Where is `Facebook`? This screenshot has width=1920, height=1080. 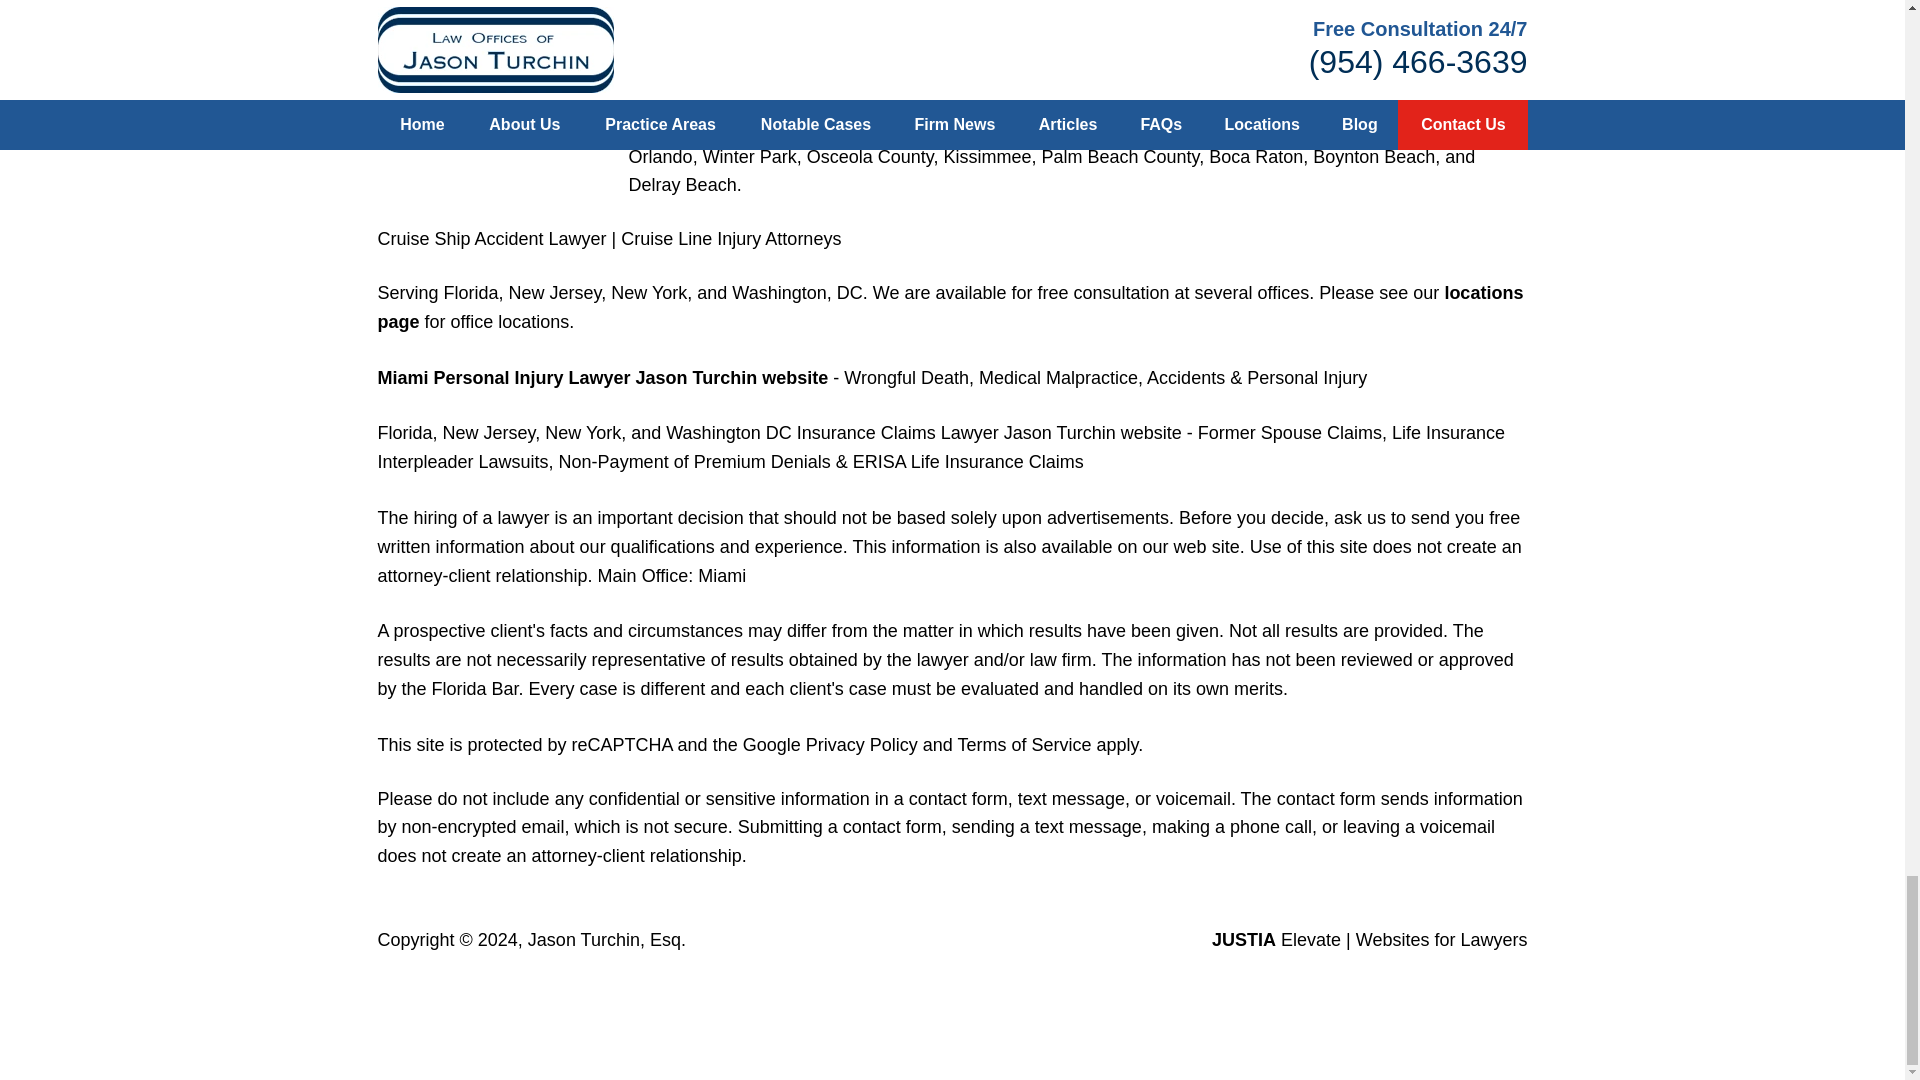
Facebook is located at coordinates (445, 65).